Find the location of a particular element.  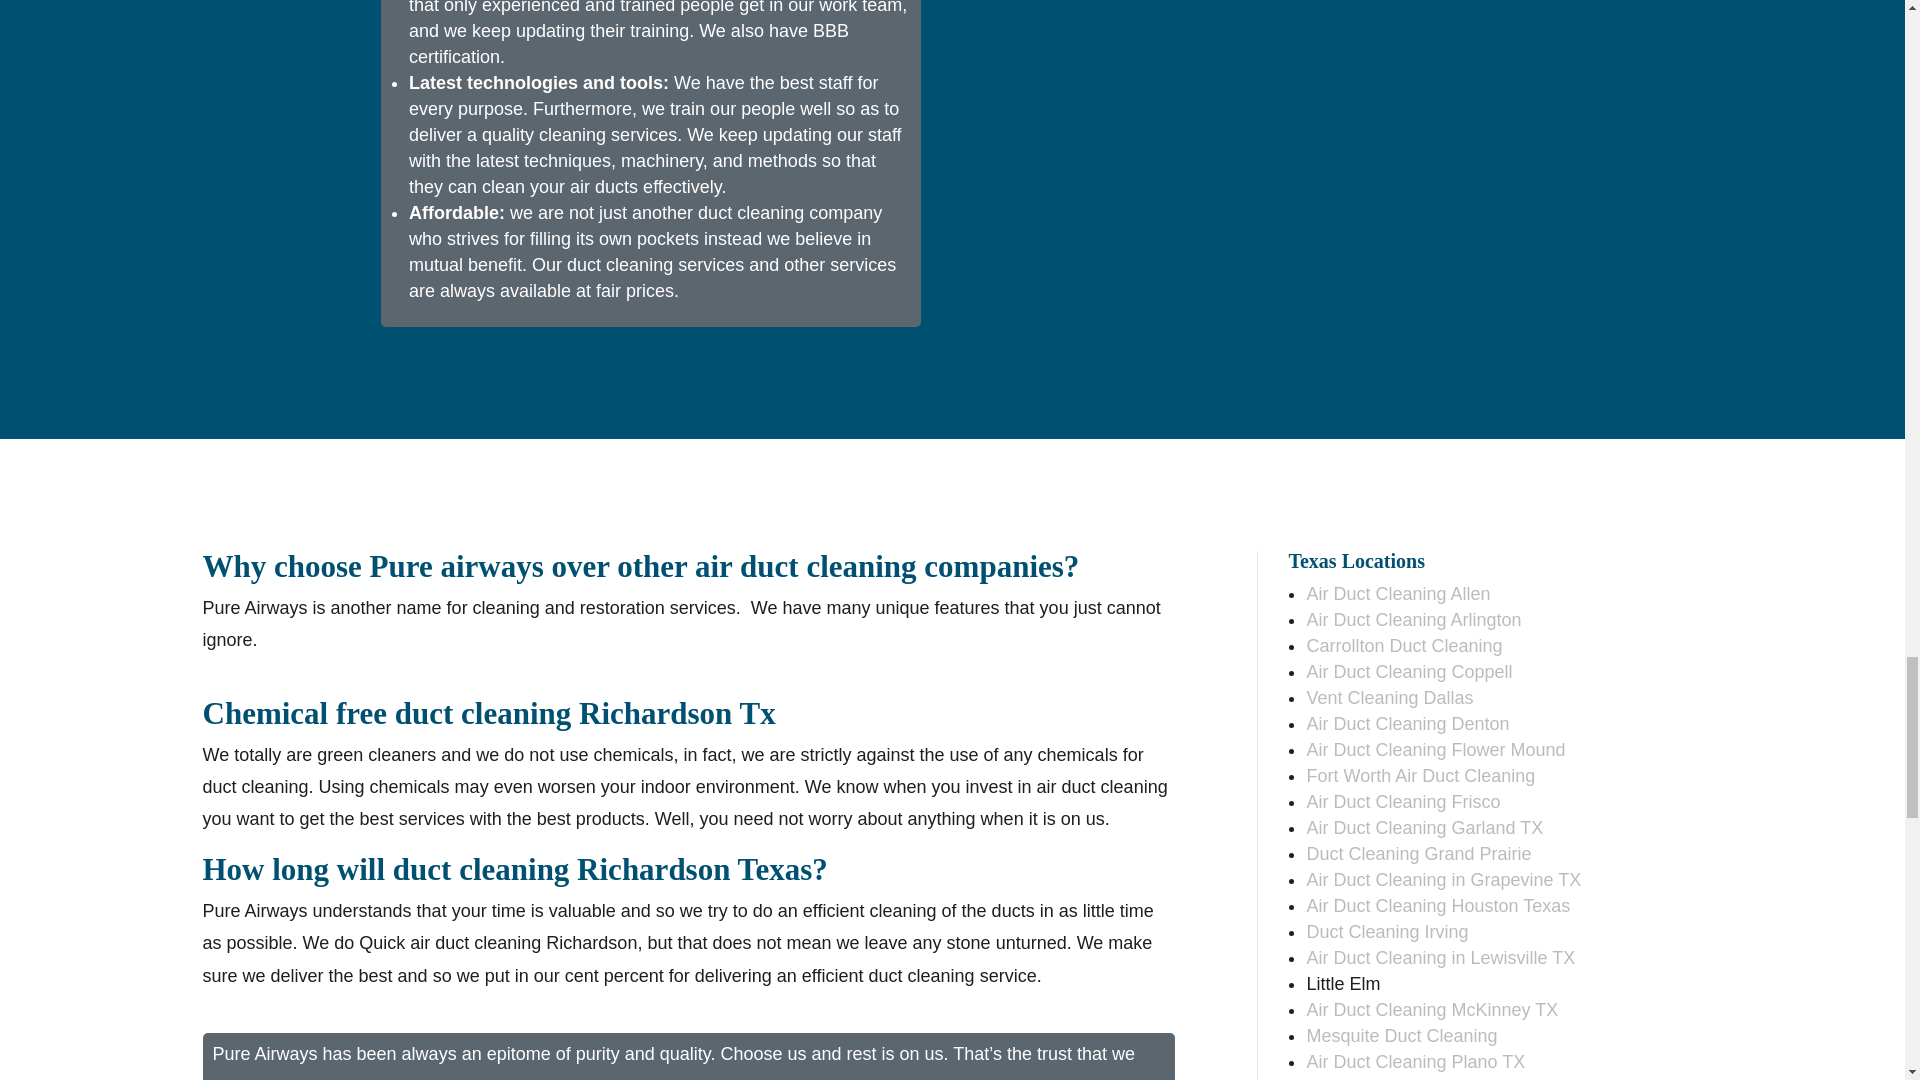

Fort Worth Air Duct Cleaning is located at coordinates (1420, 776).